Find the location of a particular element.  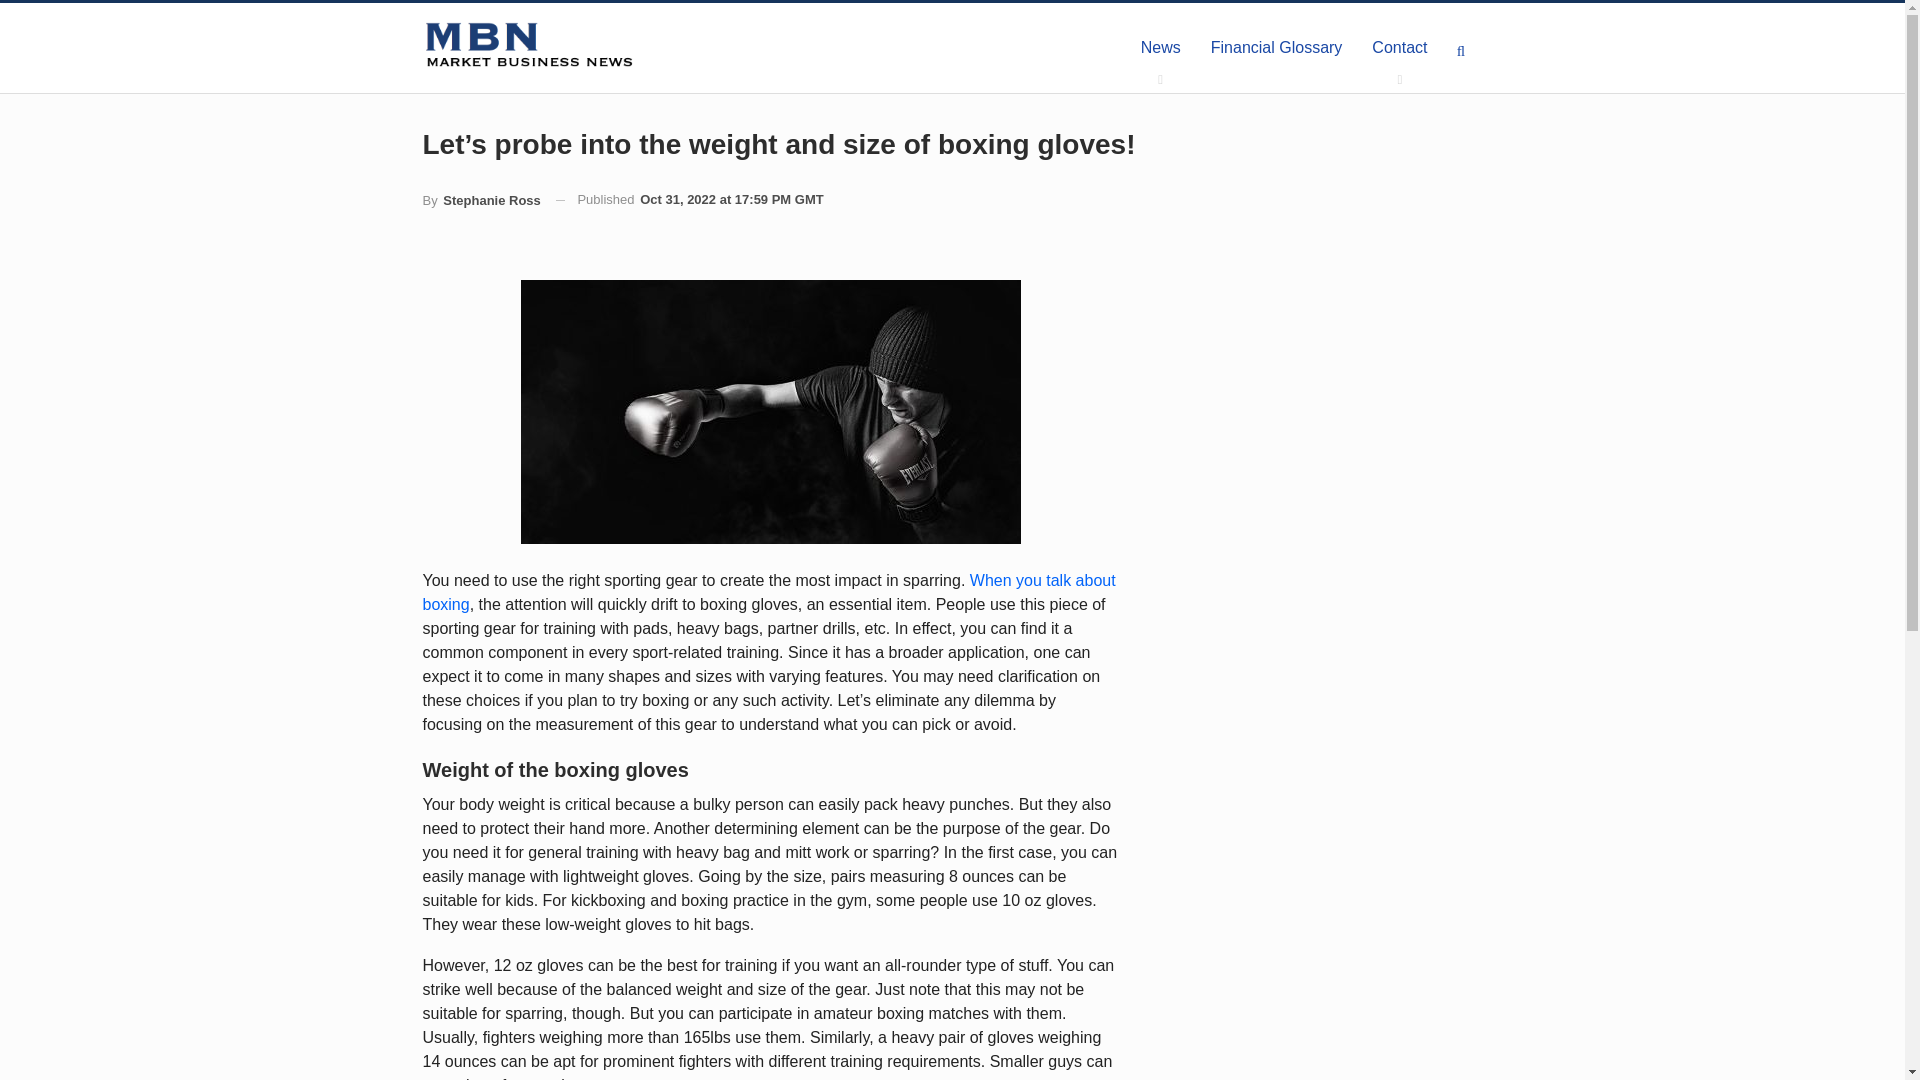

When you talk about boxing is located at coordinates (768, 592).